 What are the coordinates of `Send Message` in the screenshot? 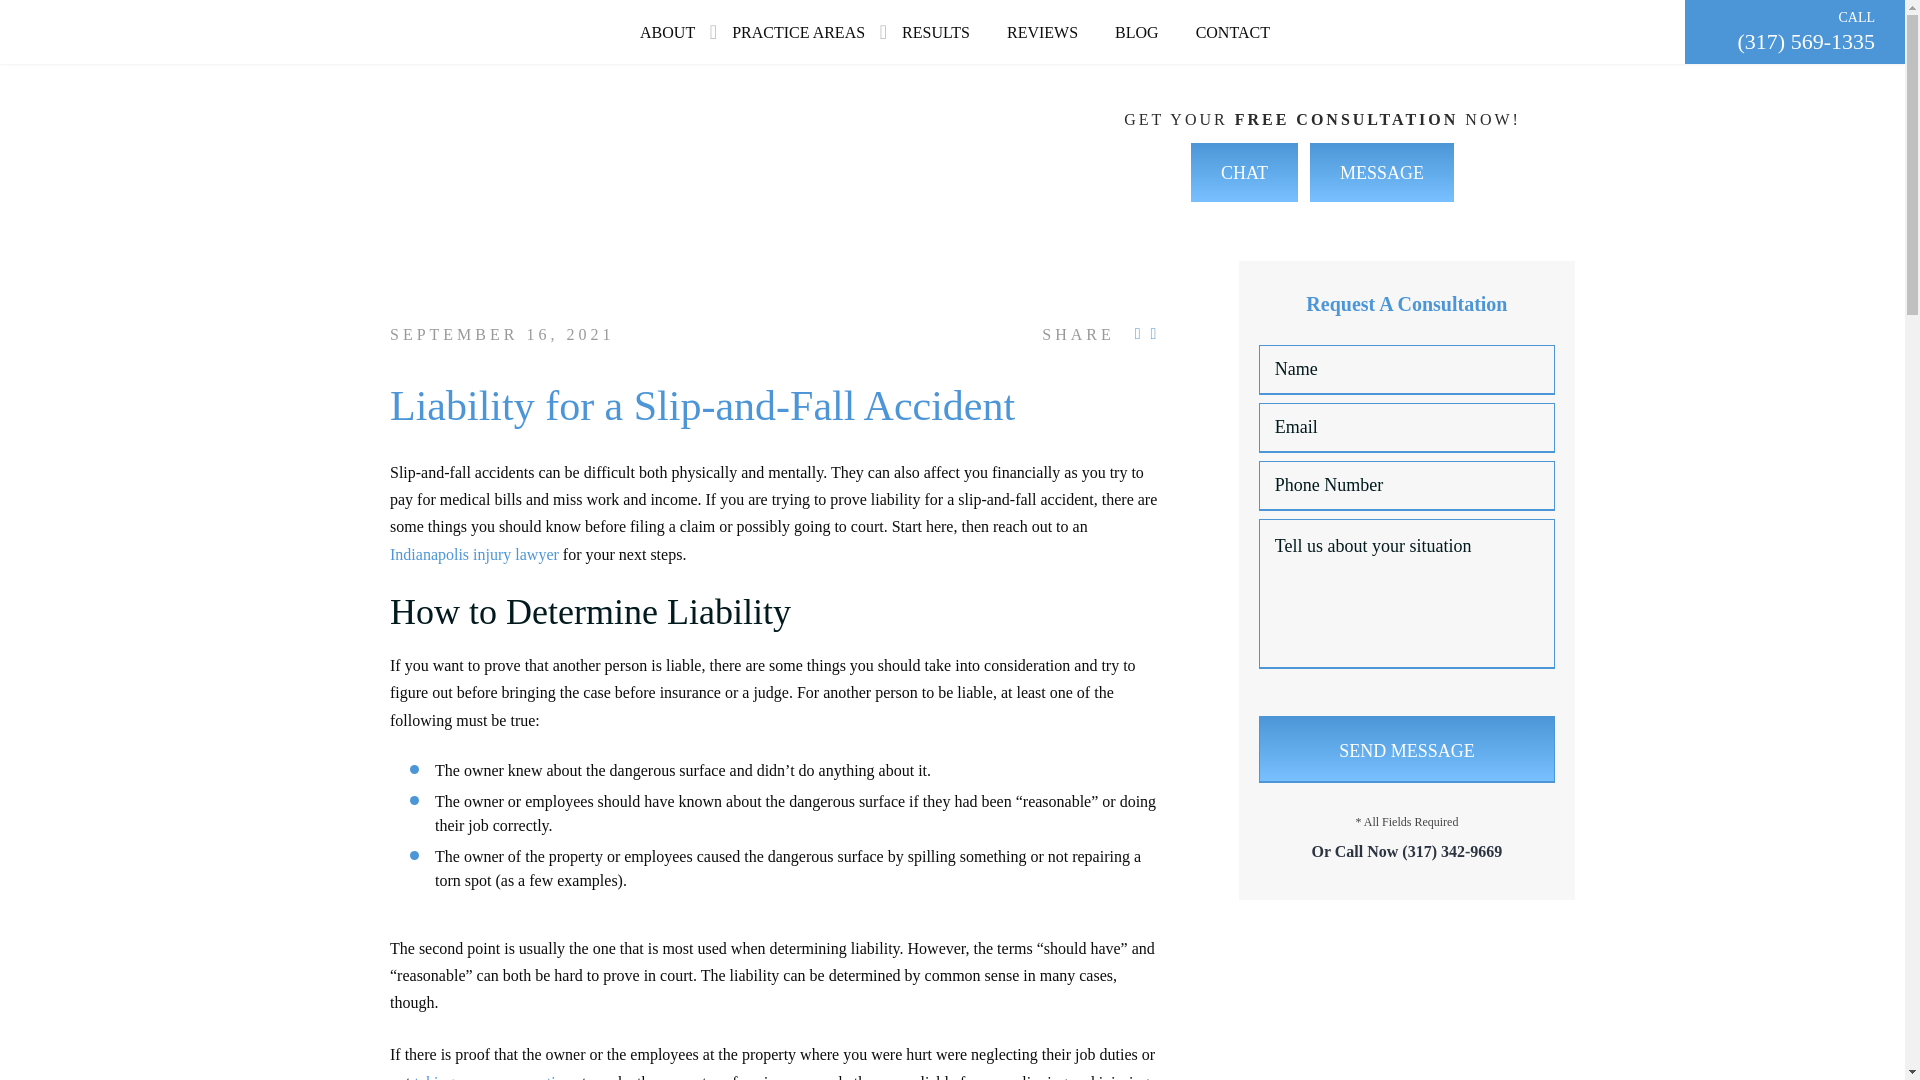 It's located at (1407, 750).